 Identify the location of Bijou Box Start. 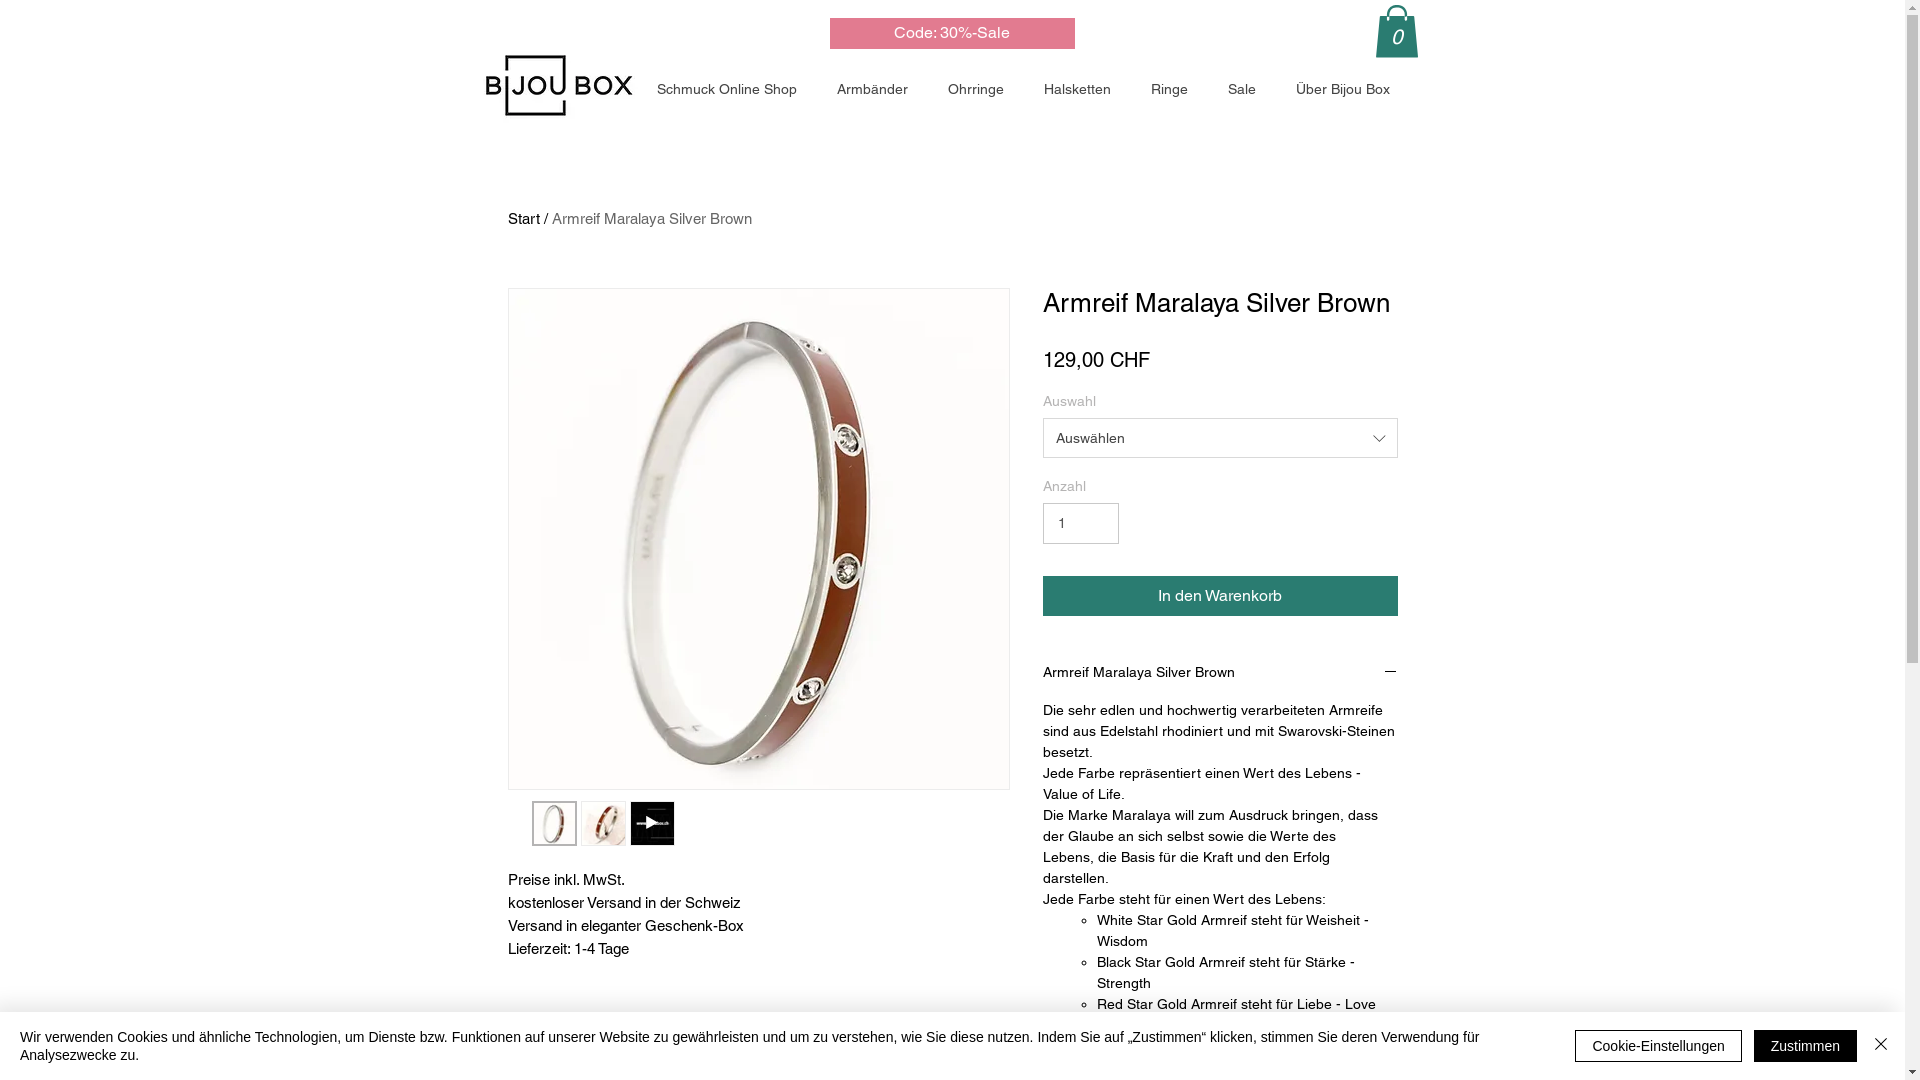
(574, 89).